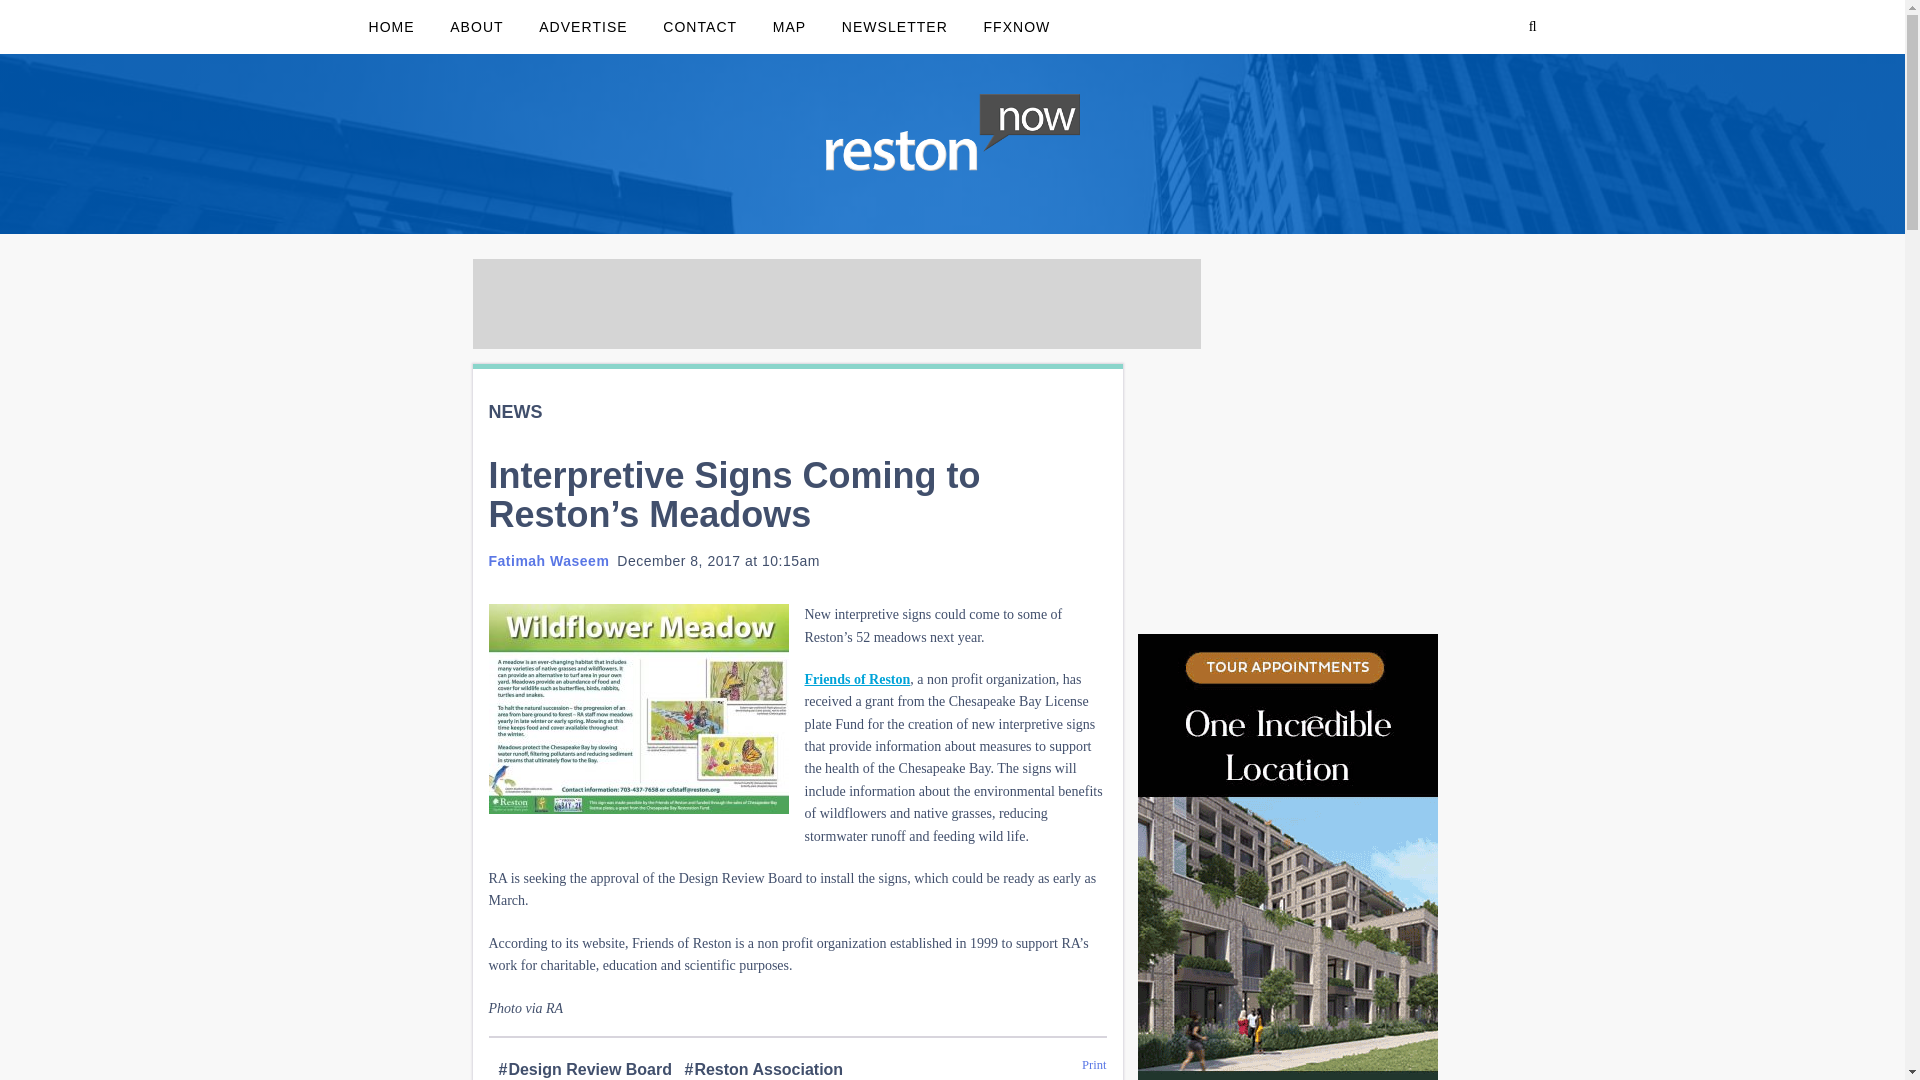  I want to click on HOME, so click(390, 27).